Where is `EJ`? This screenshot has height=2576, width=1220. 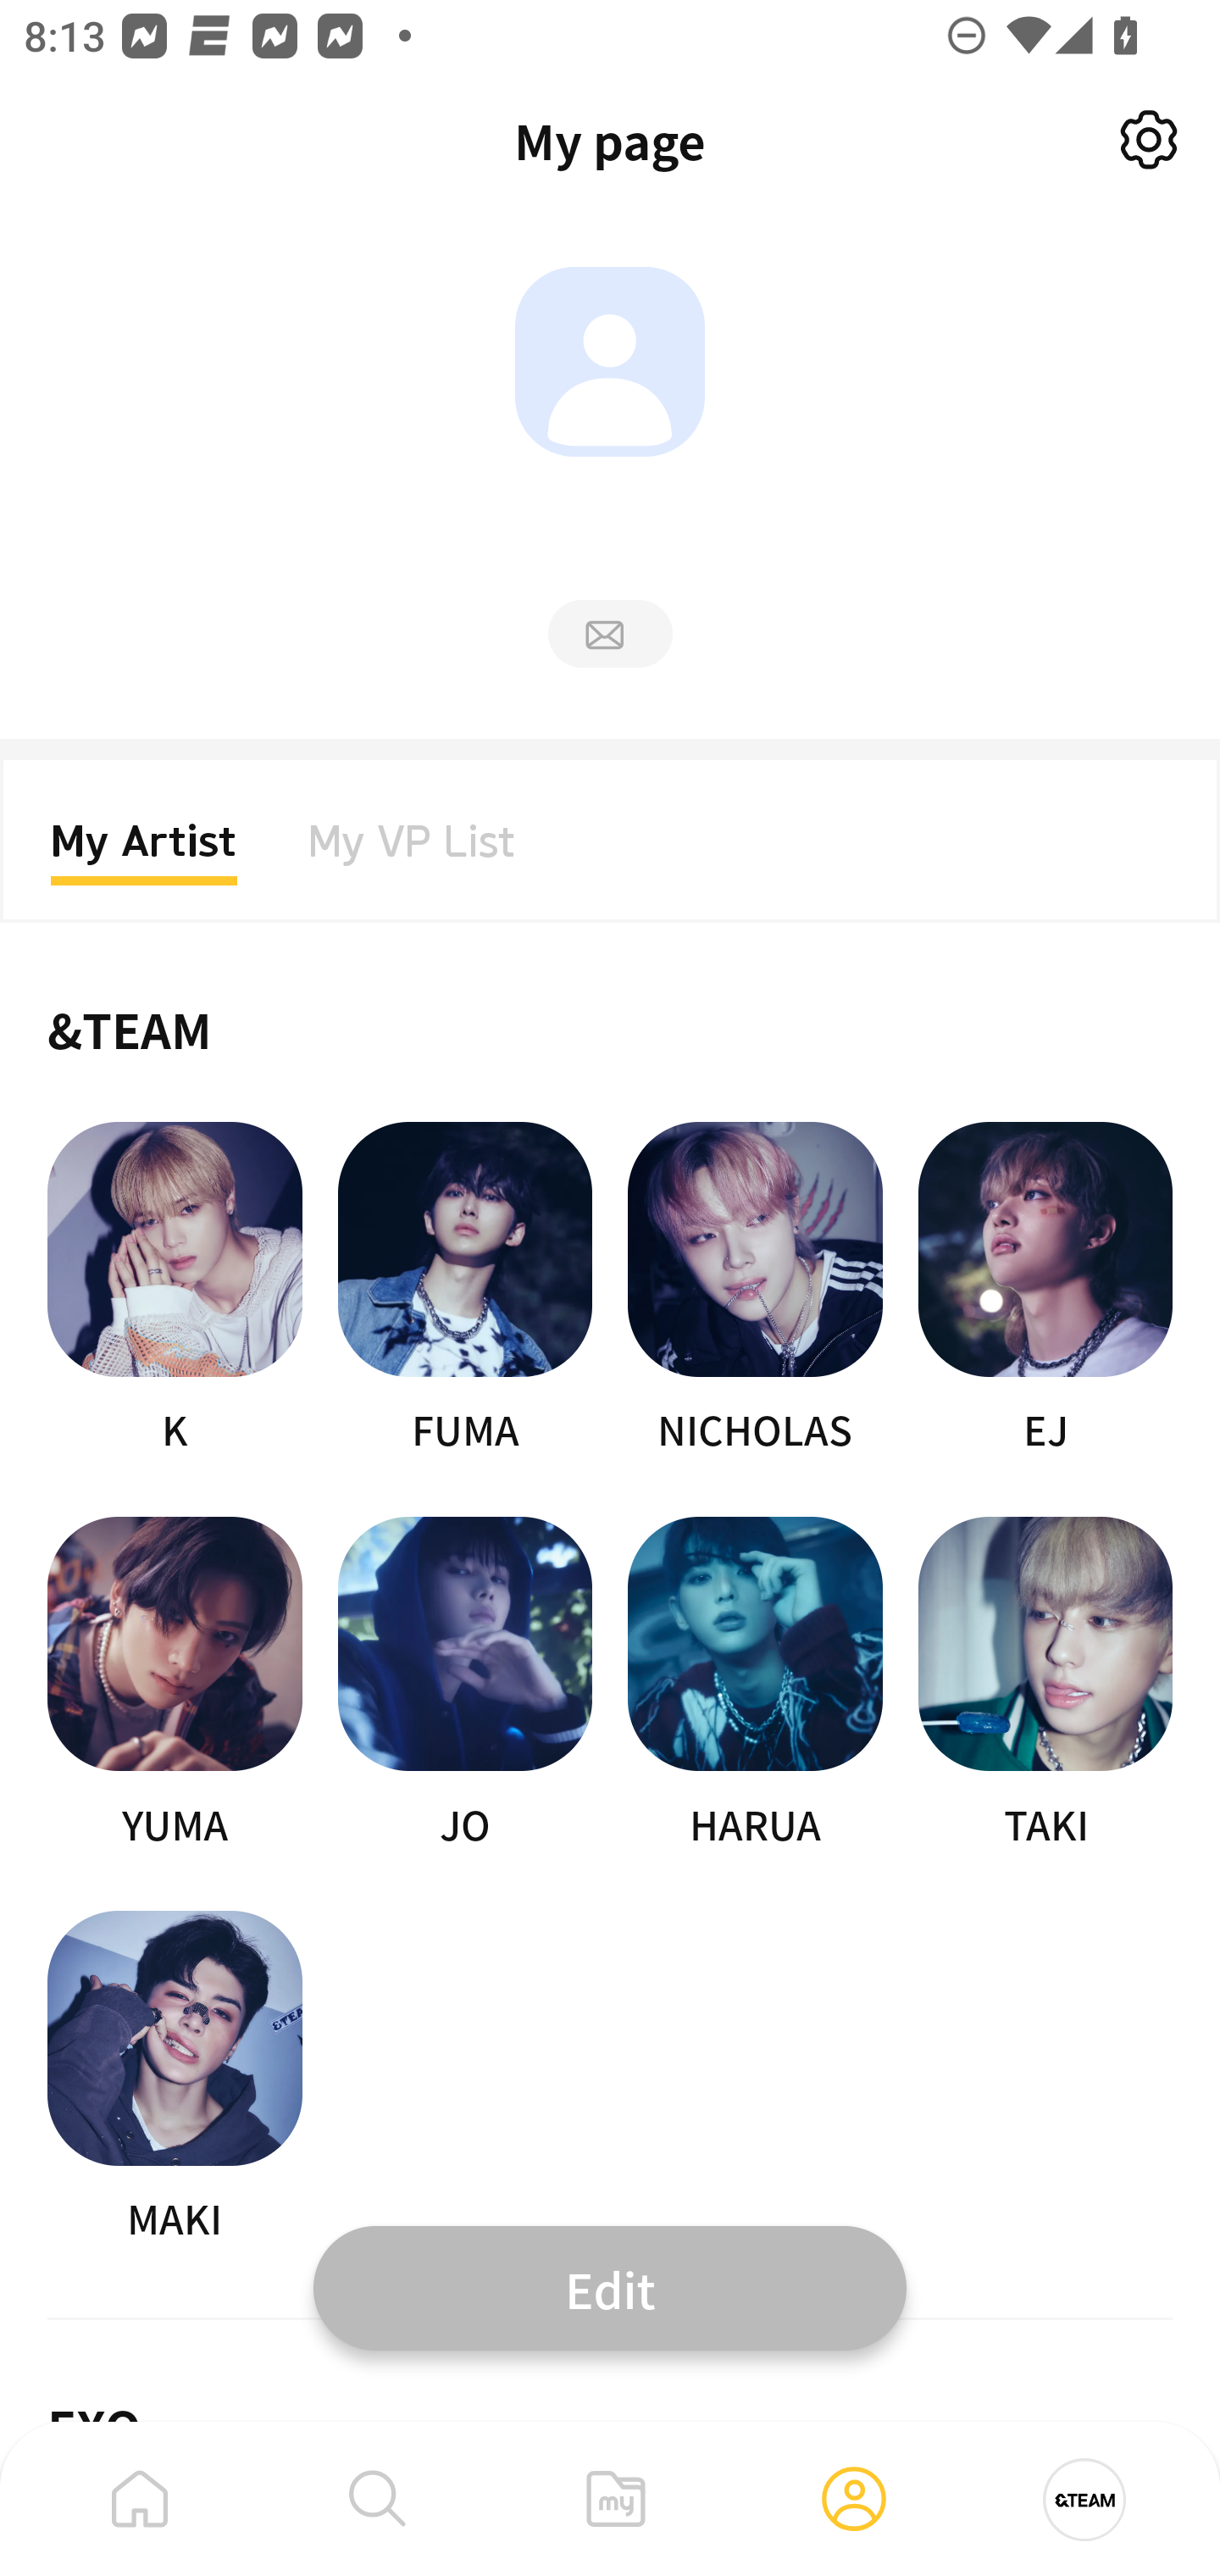 EJ is located at coordinates (1045, 1290).